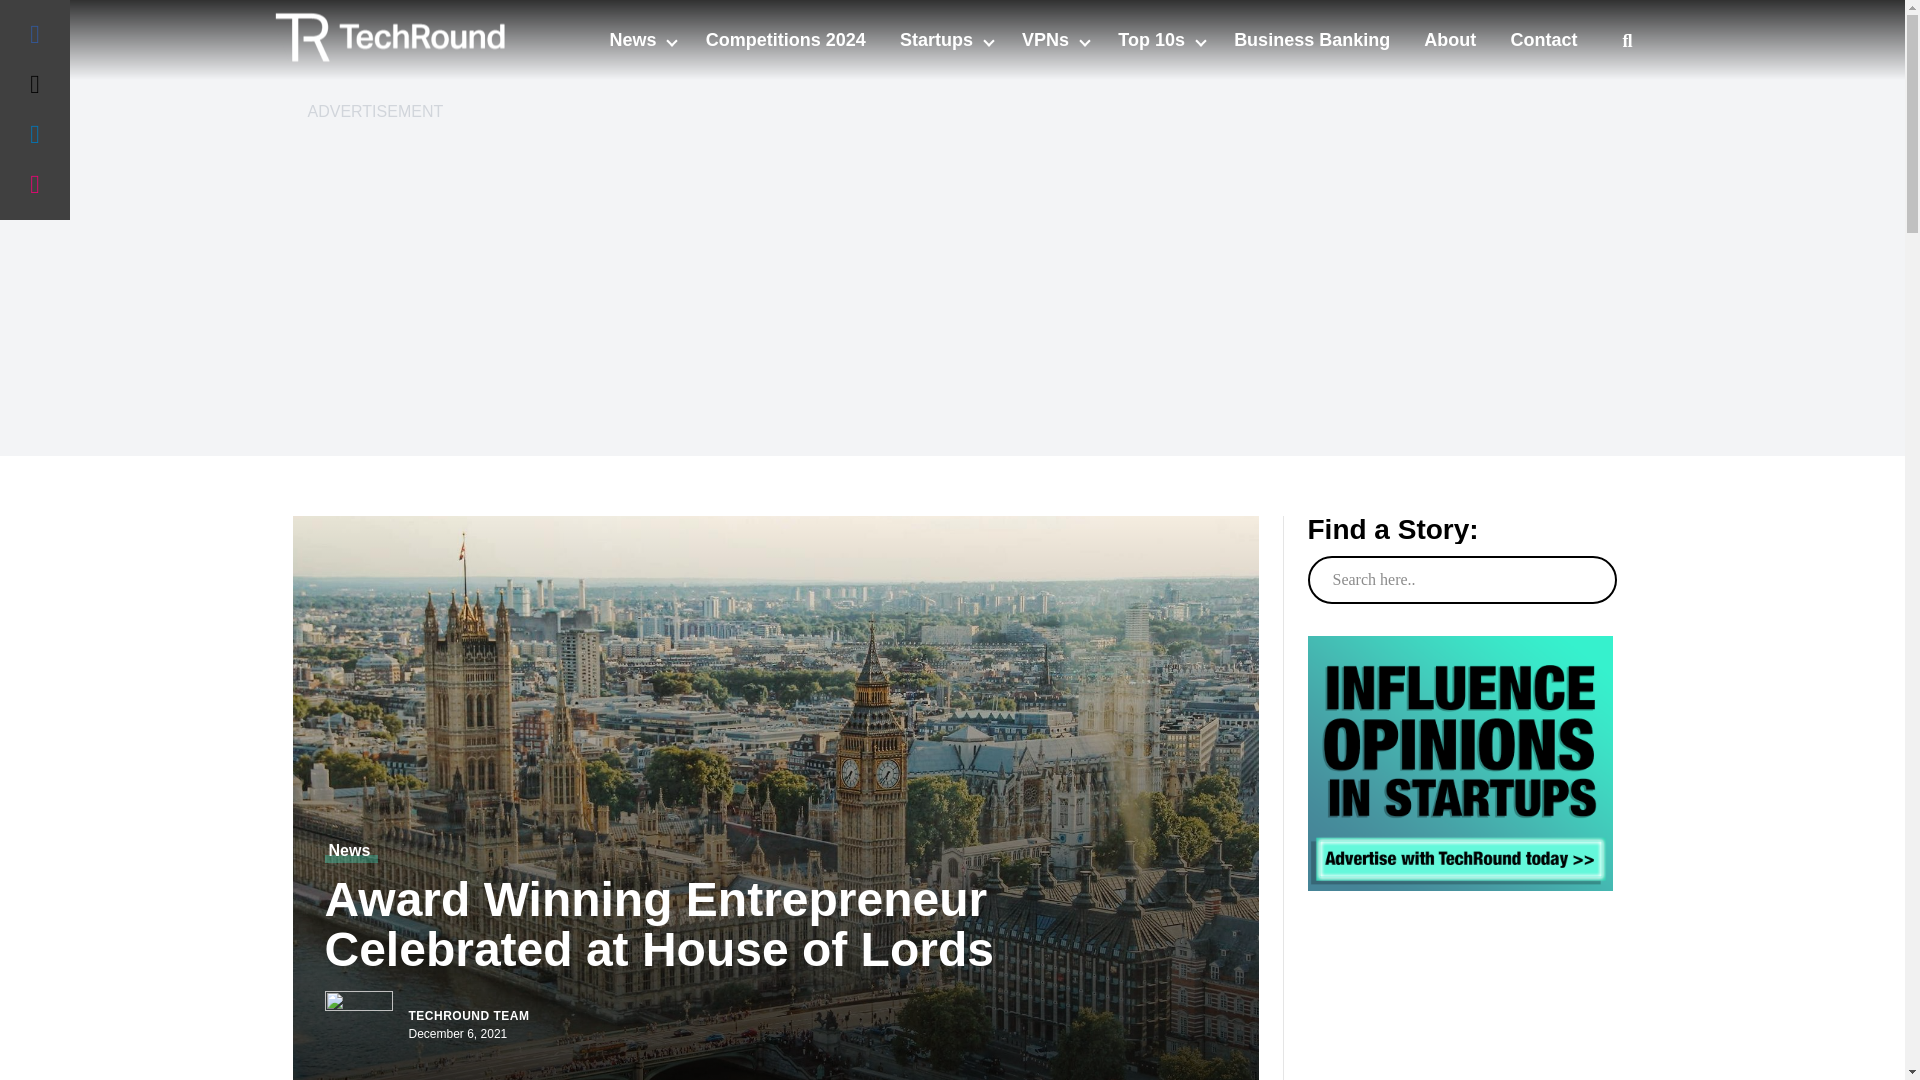  Describe the element at coordinates (1460, 1025) in the screenshot. I see `Advertisement` at that location.